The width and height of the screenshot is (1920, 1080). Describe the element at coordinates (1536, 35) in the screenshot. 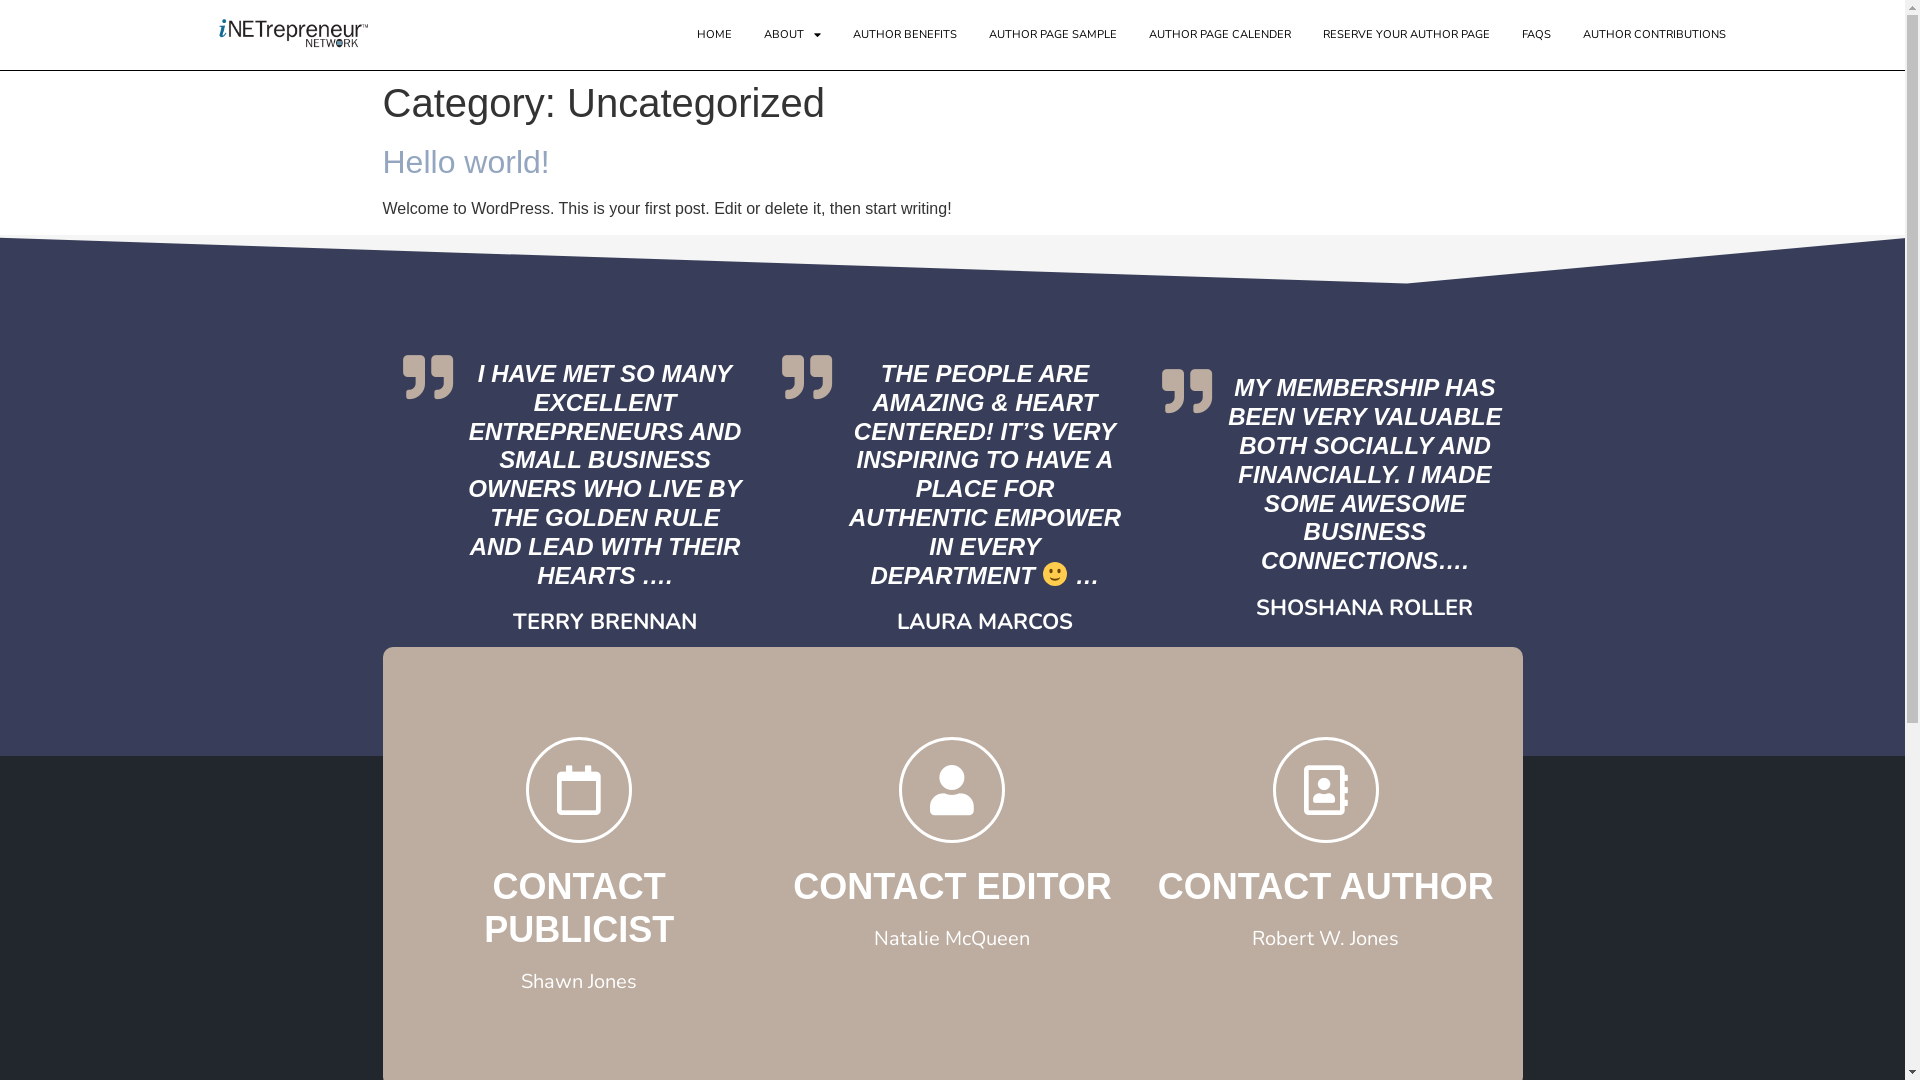

I see `FAQS` at that location.